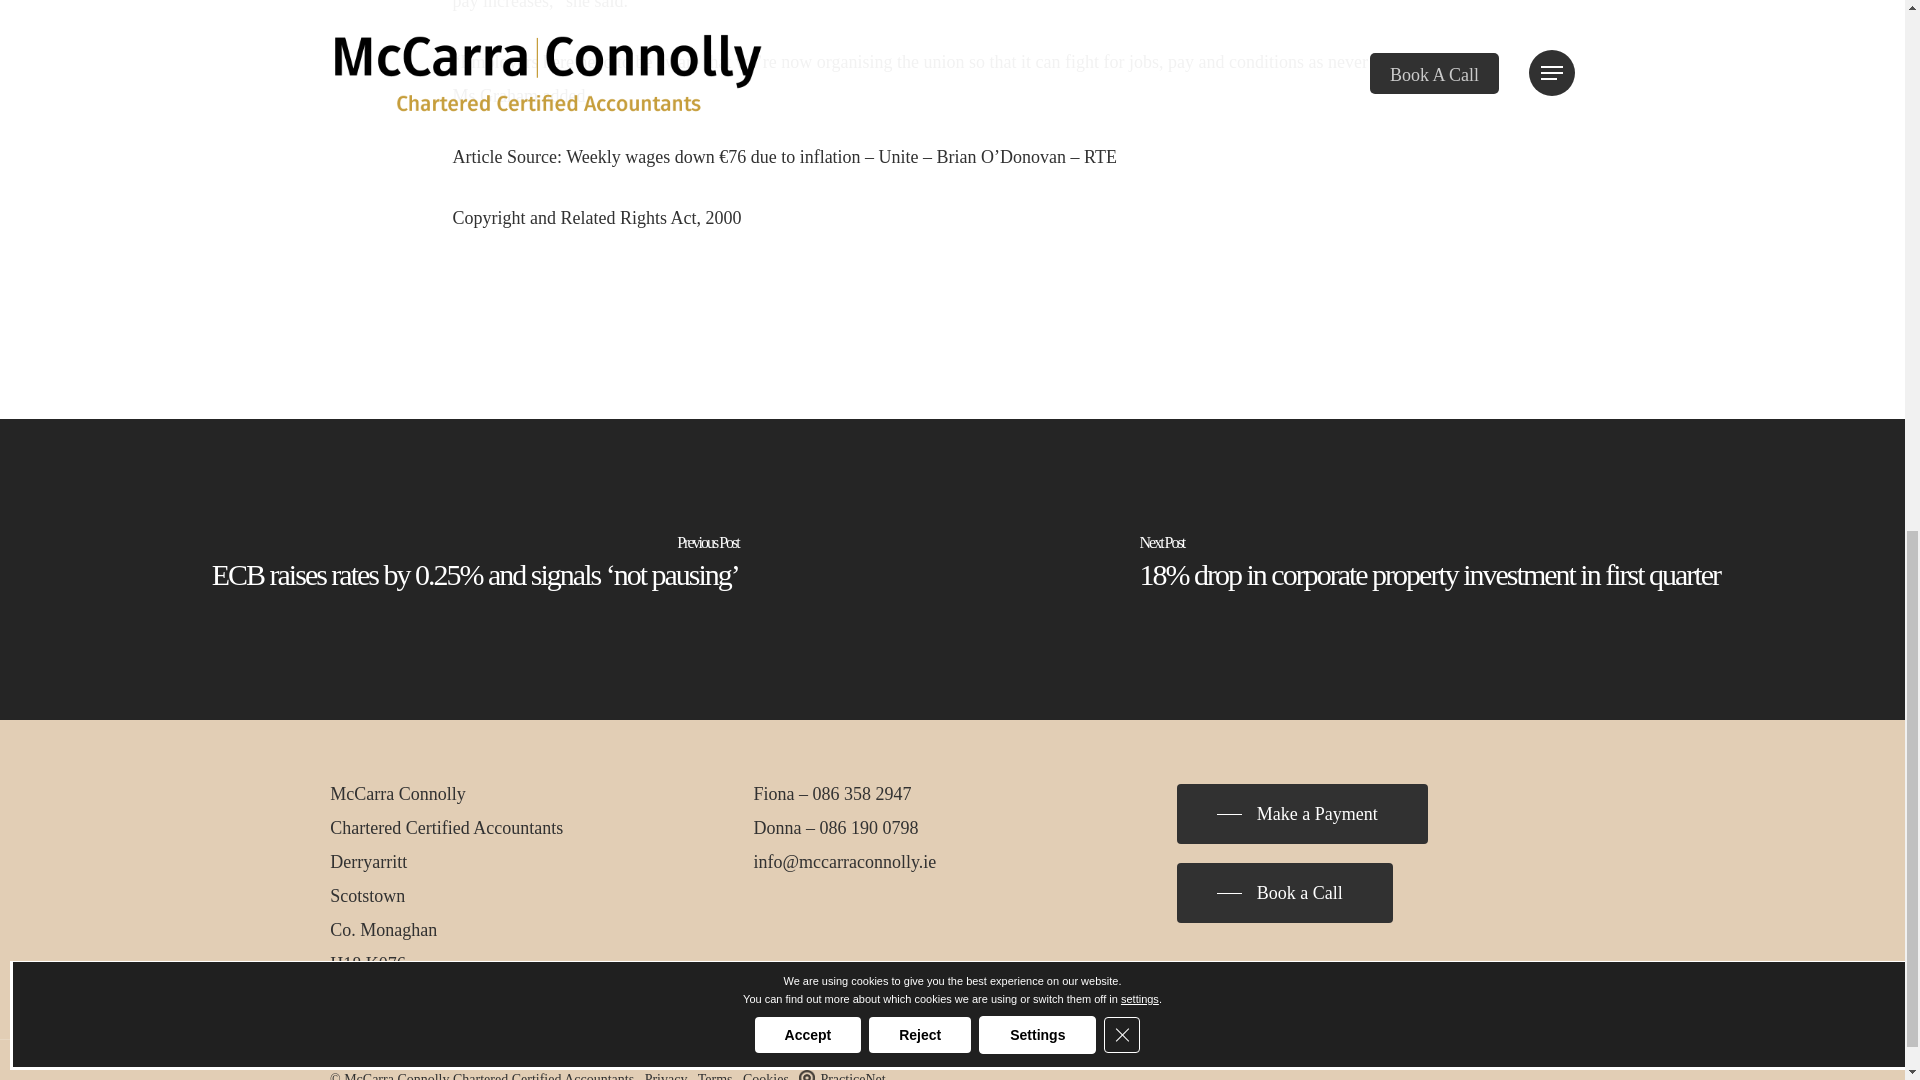 Image resolution: width=1920 pixels, height=1080 pixels. What do you see at coordinates (596, 218) in the screenshot?
I see `Copyright and Related Rights Act, 2000` at bounding box center [596, 218].